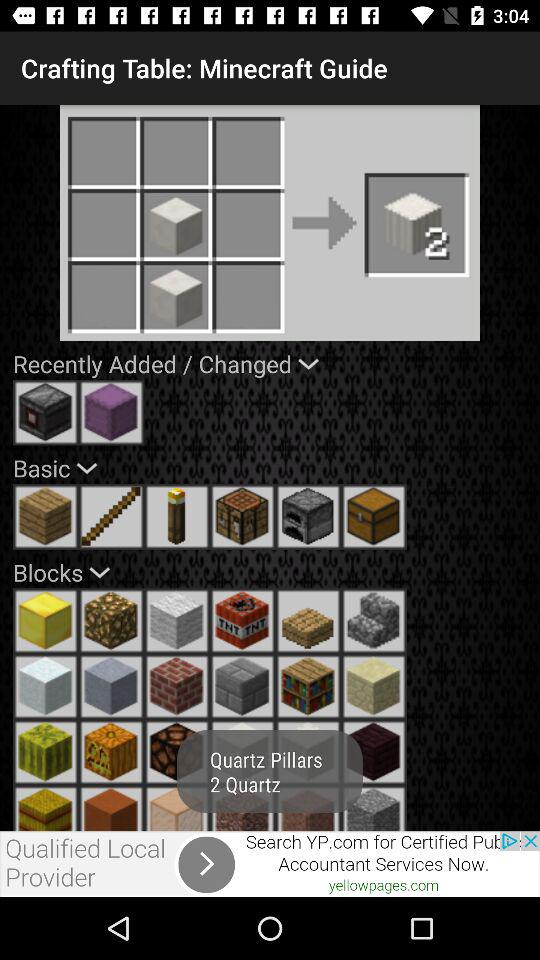  I want to click on puzzles, so click(177, 808).